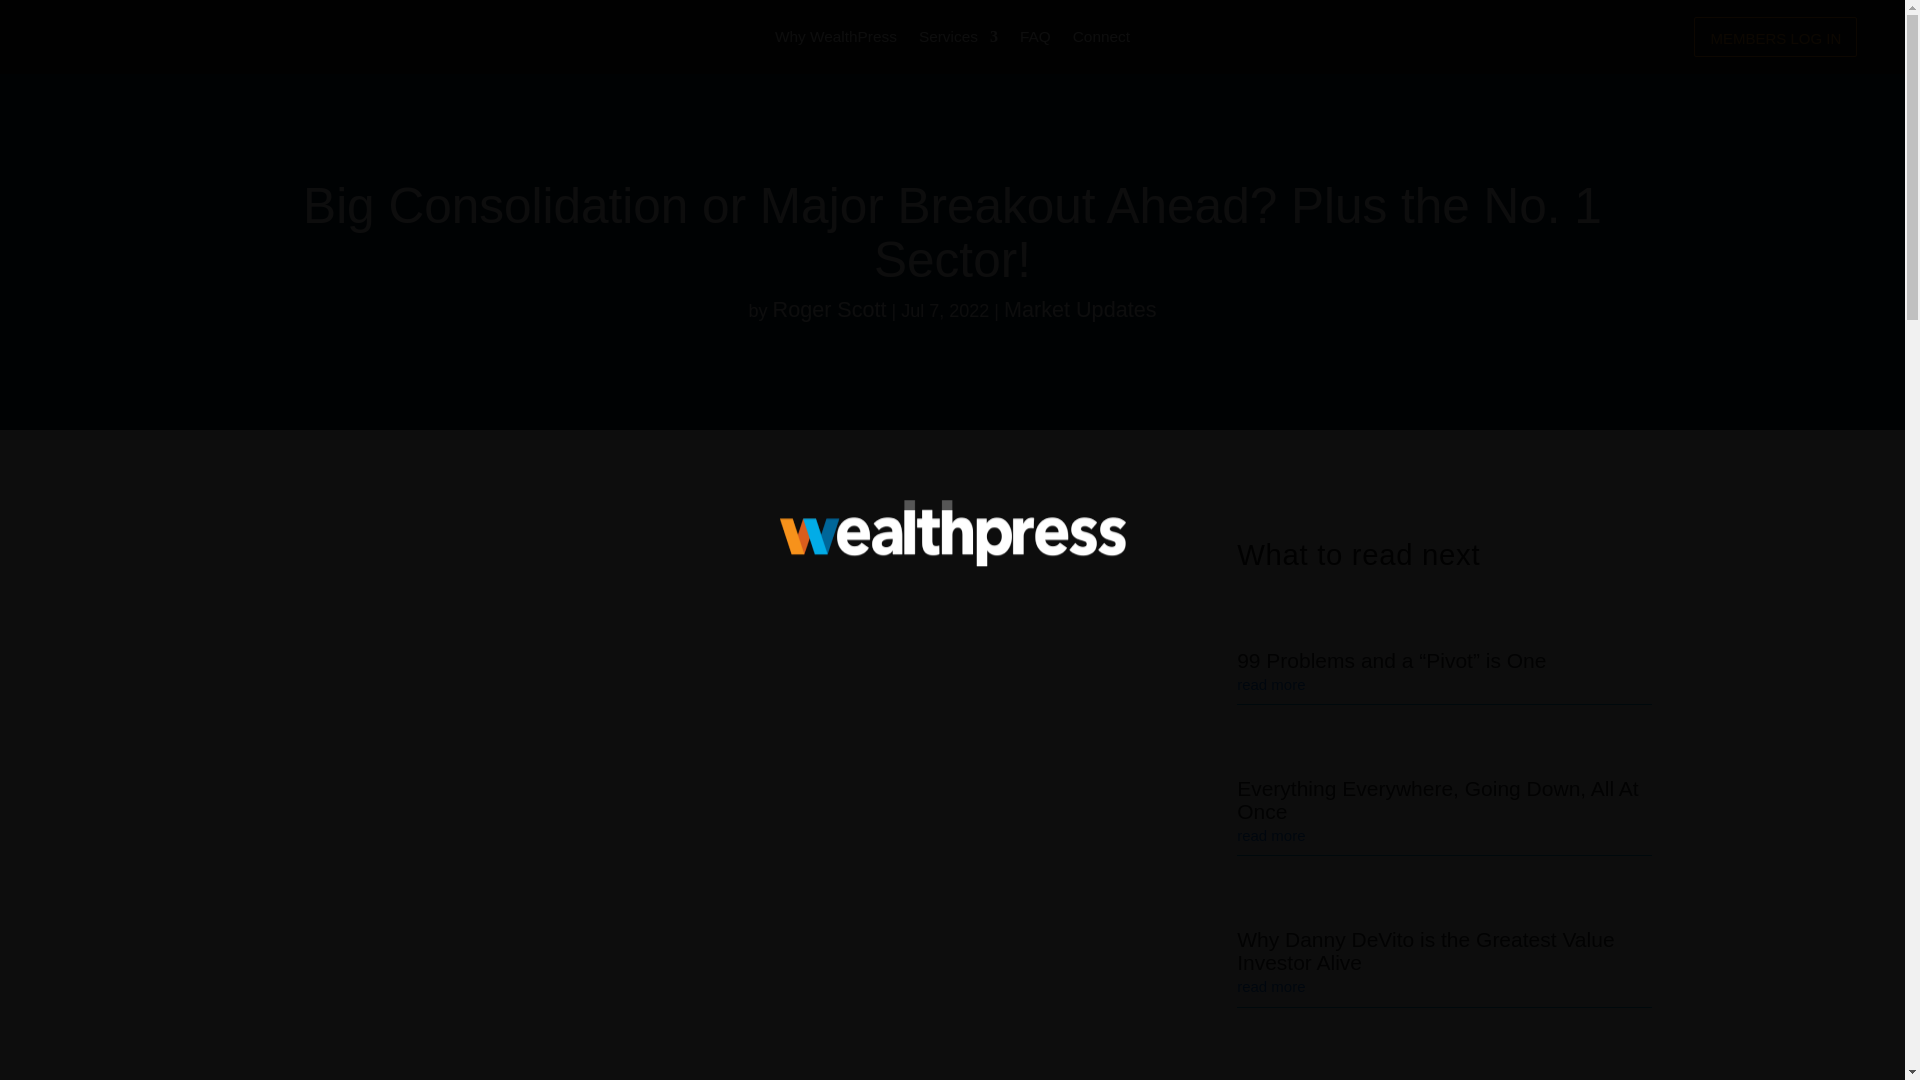 The height and width of the screenshot is (1080, 1920). What do you see at coordinates (1080, 309) in the screenshot?
I see `Market Updates` at bounding box center [1080, 309].